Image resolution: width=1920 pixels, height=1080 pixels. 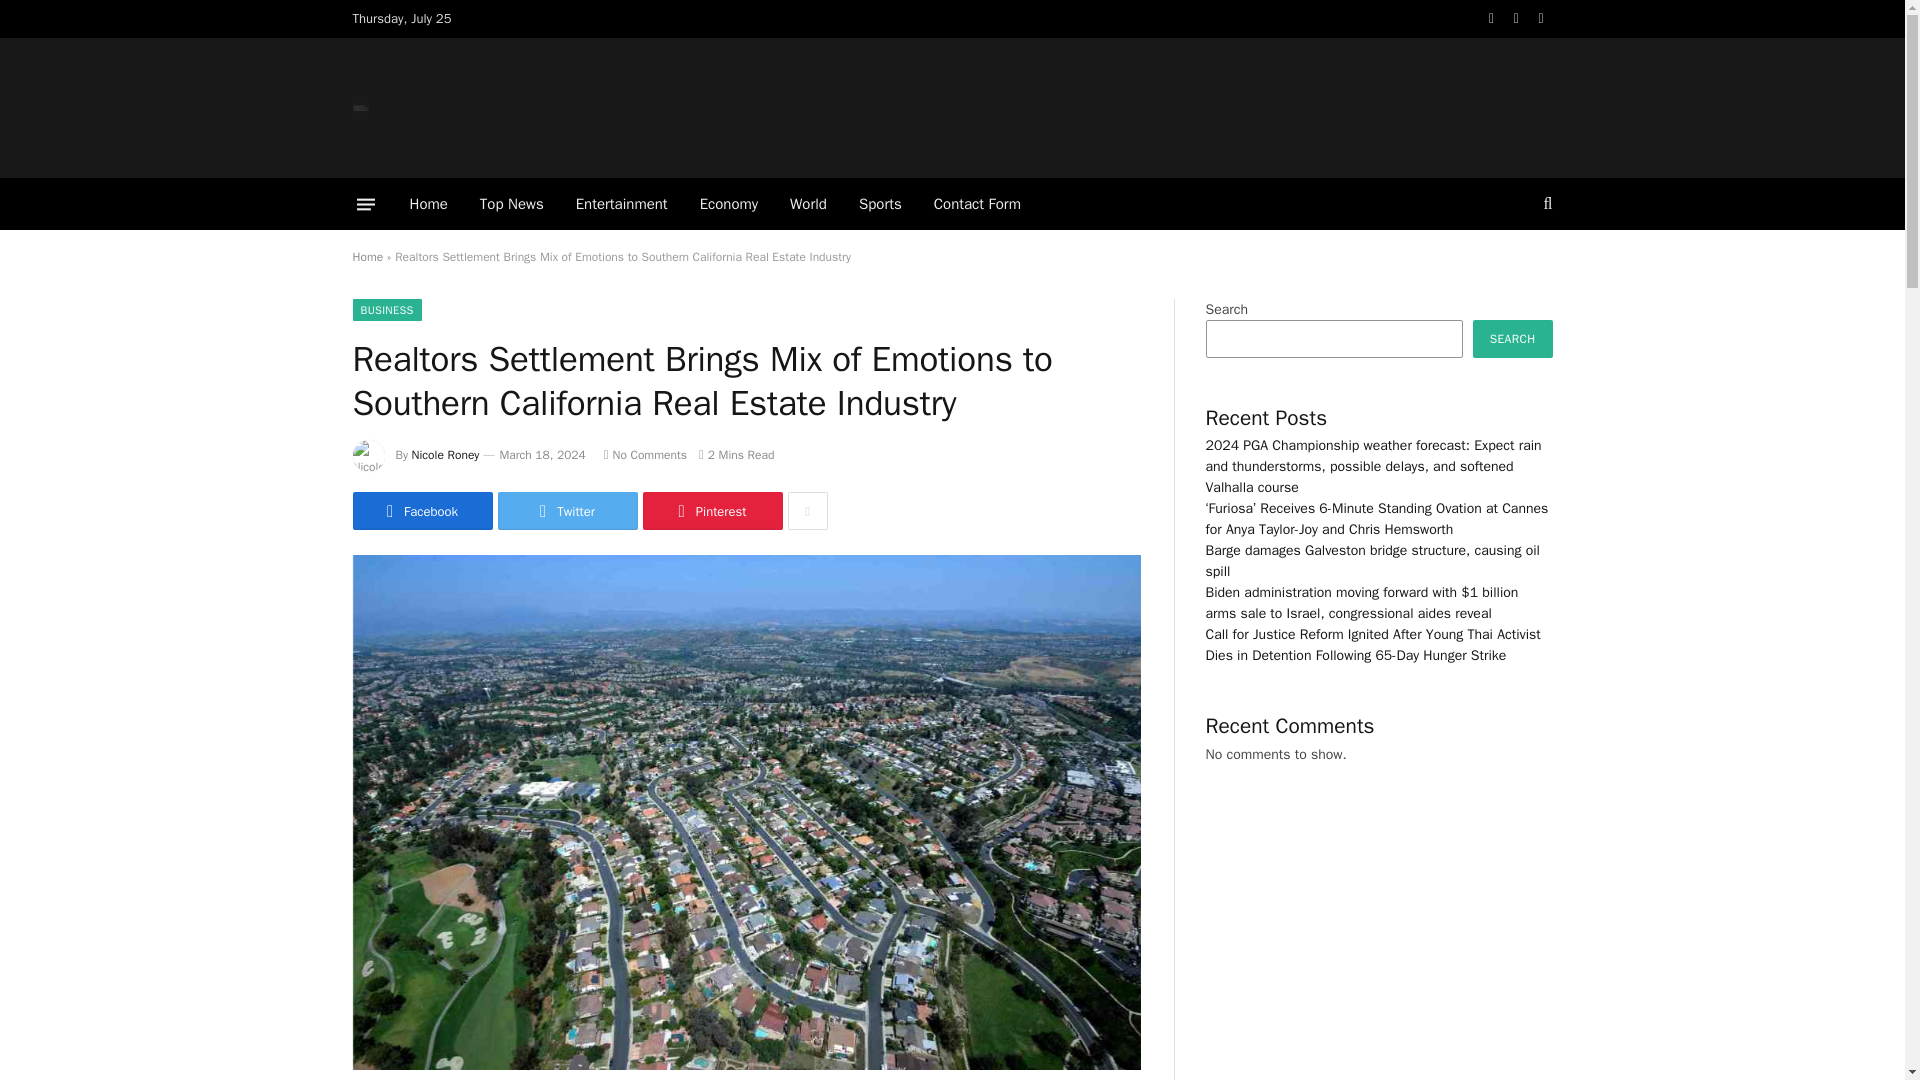 I want to click on Contact Form, so click(x=976, y=204).